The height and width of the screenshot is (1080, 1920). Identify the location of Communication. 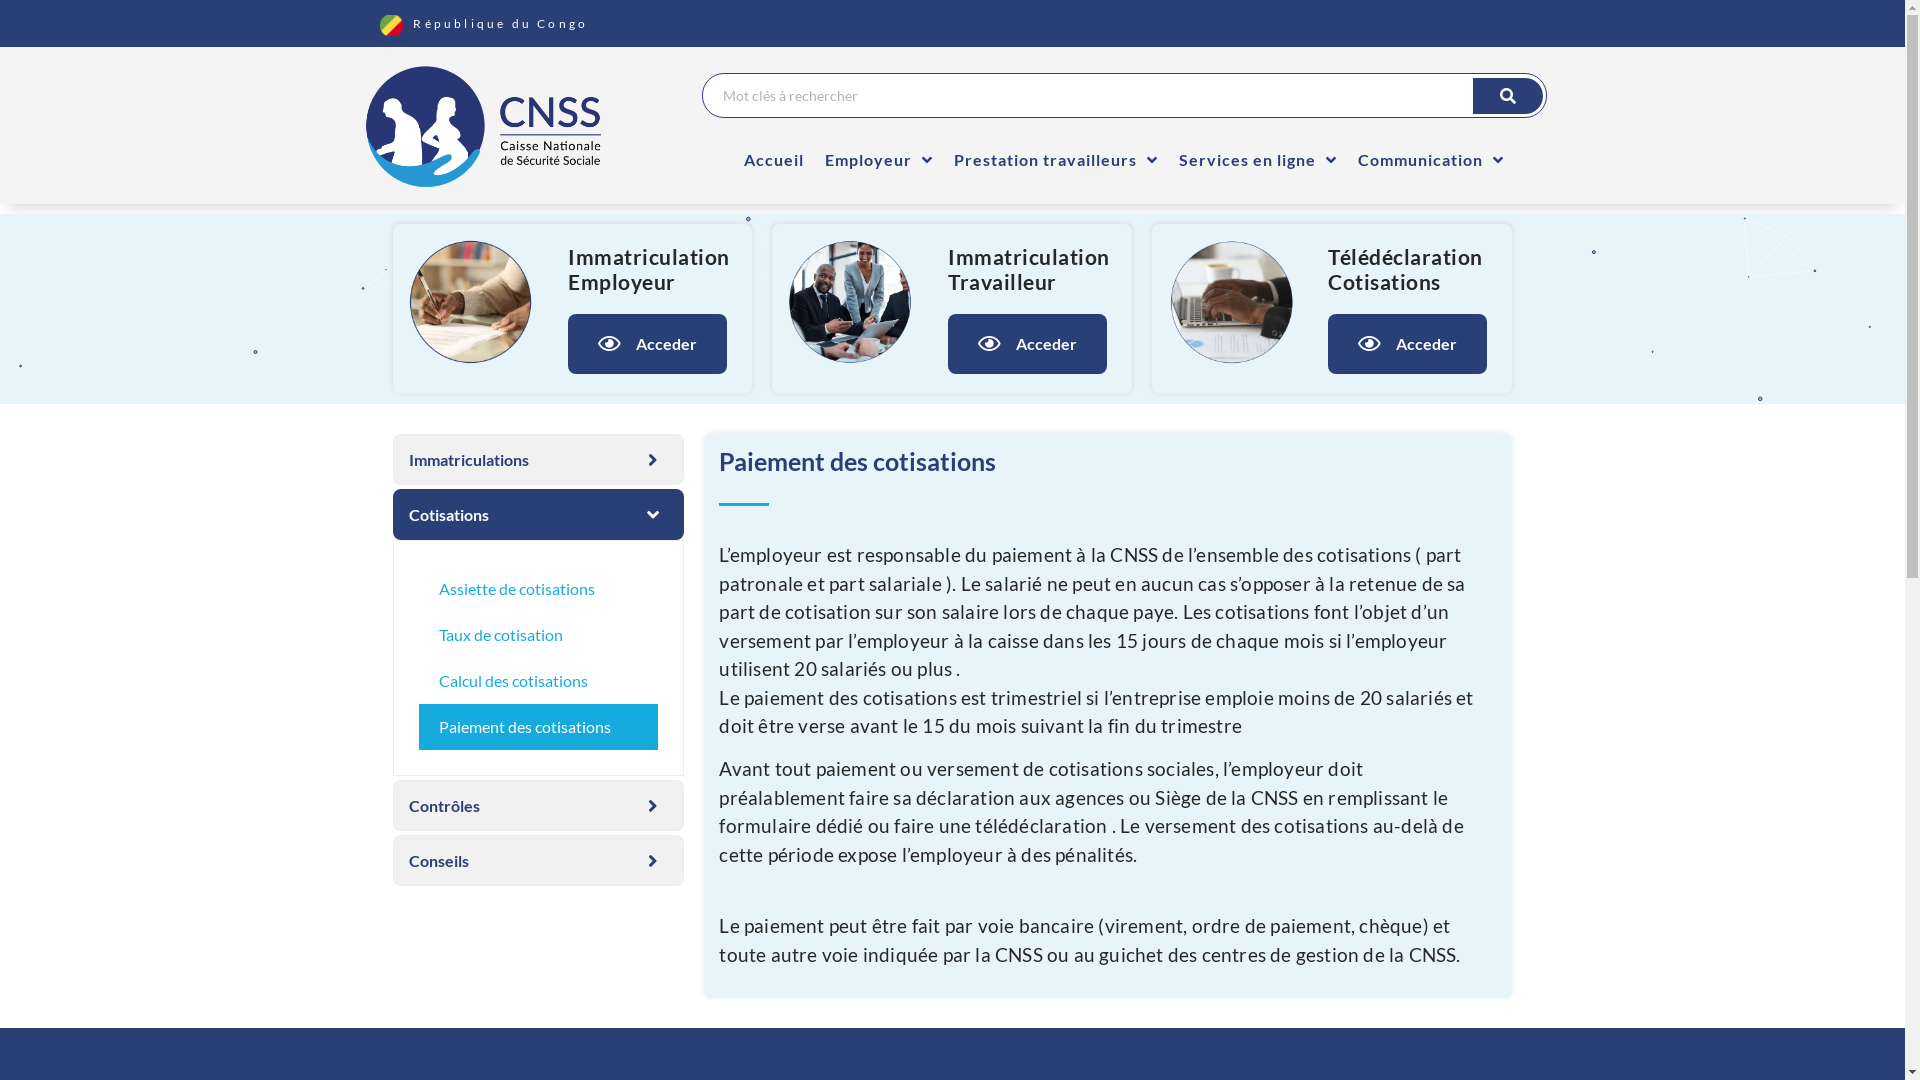
(1431, 160).